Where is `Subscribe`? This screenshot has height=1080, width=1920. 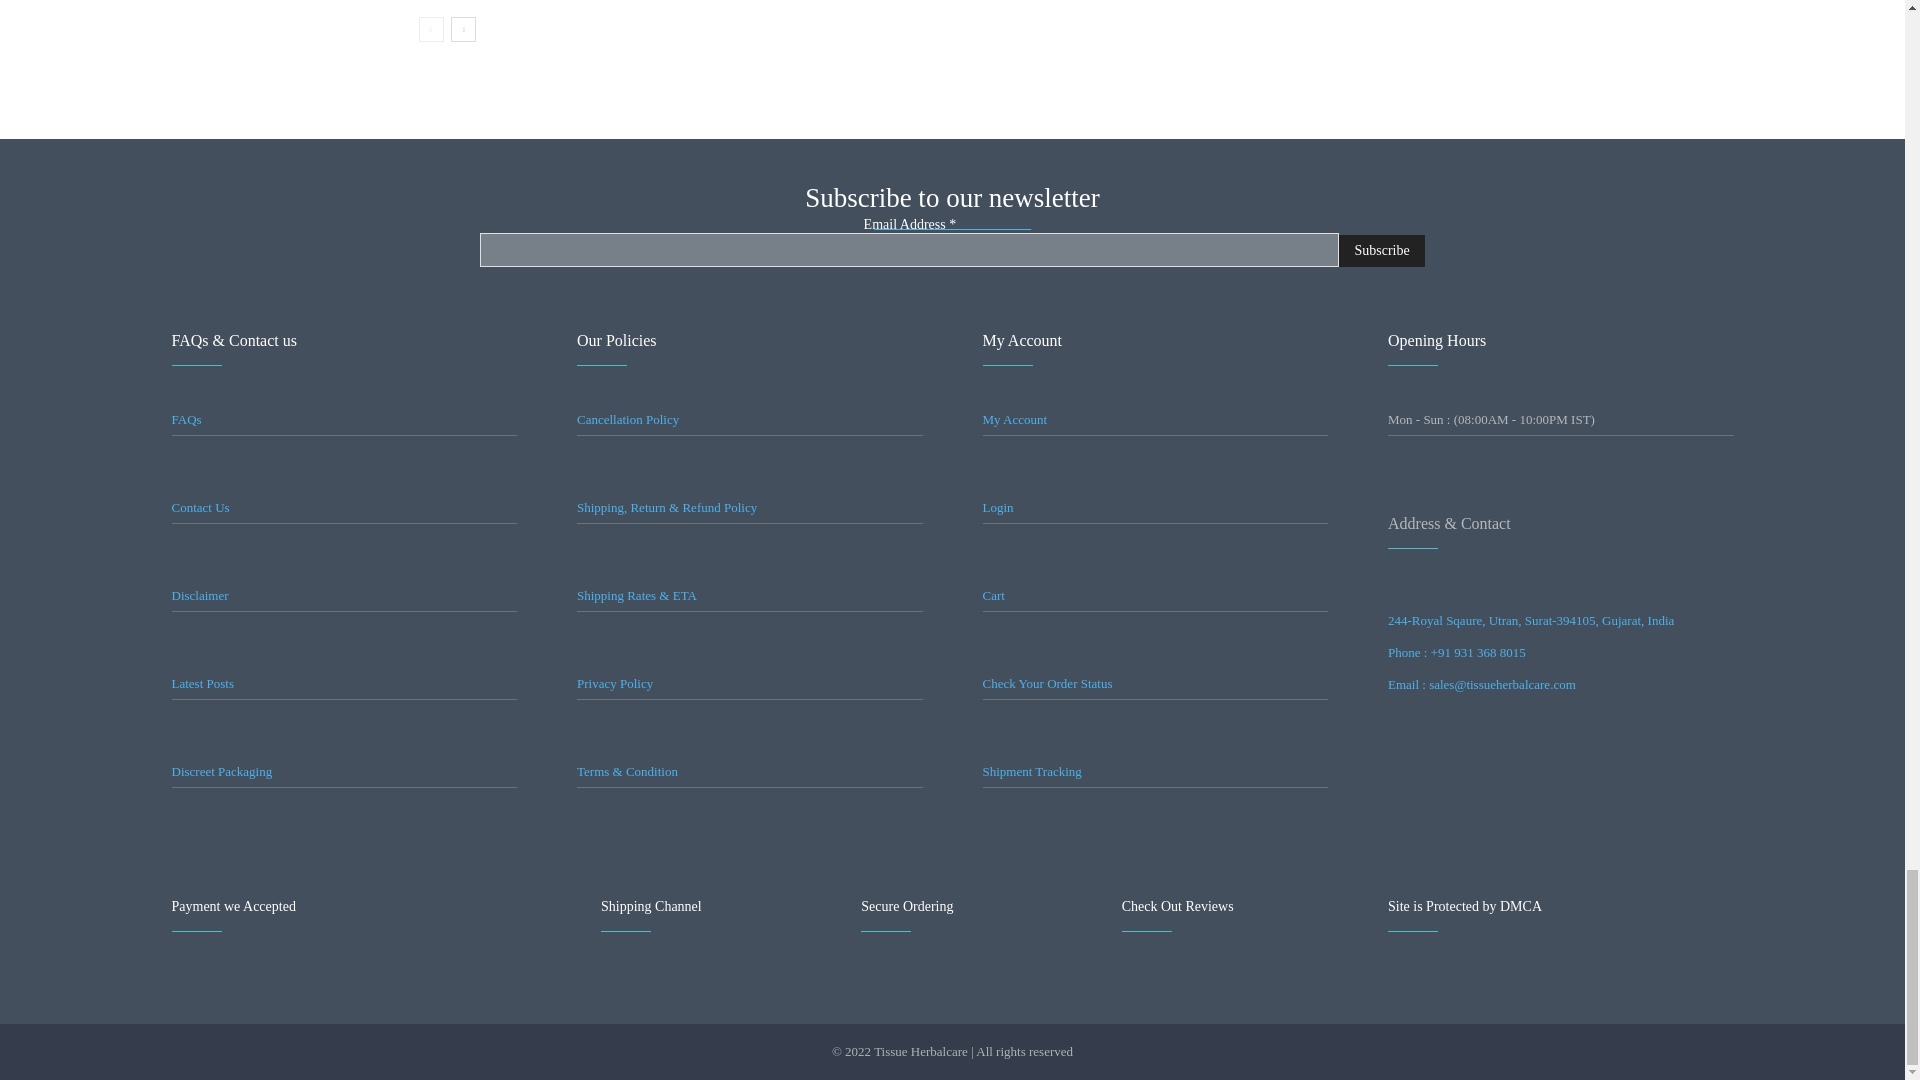
Subscribe is located at coordinates (1381, 250).